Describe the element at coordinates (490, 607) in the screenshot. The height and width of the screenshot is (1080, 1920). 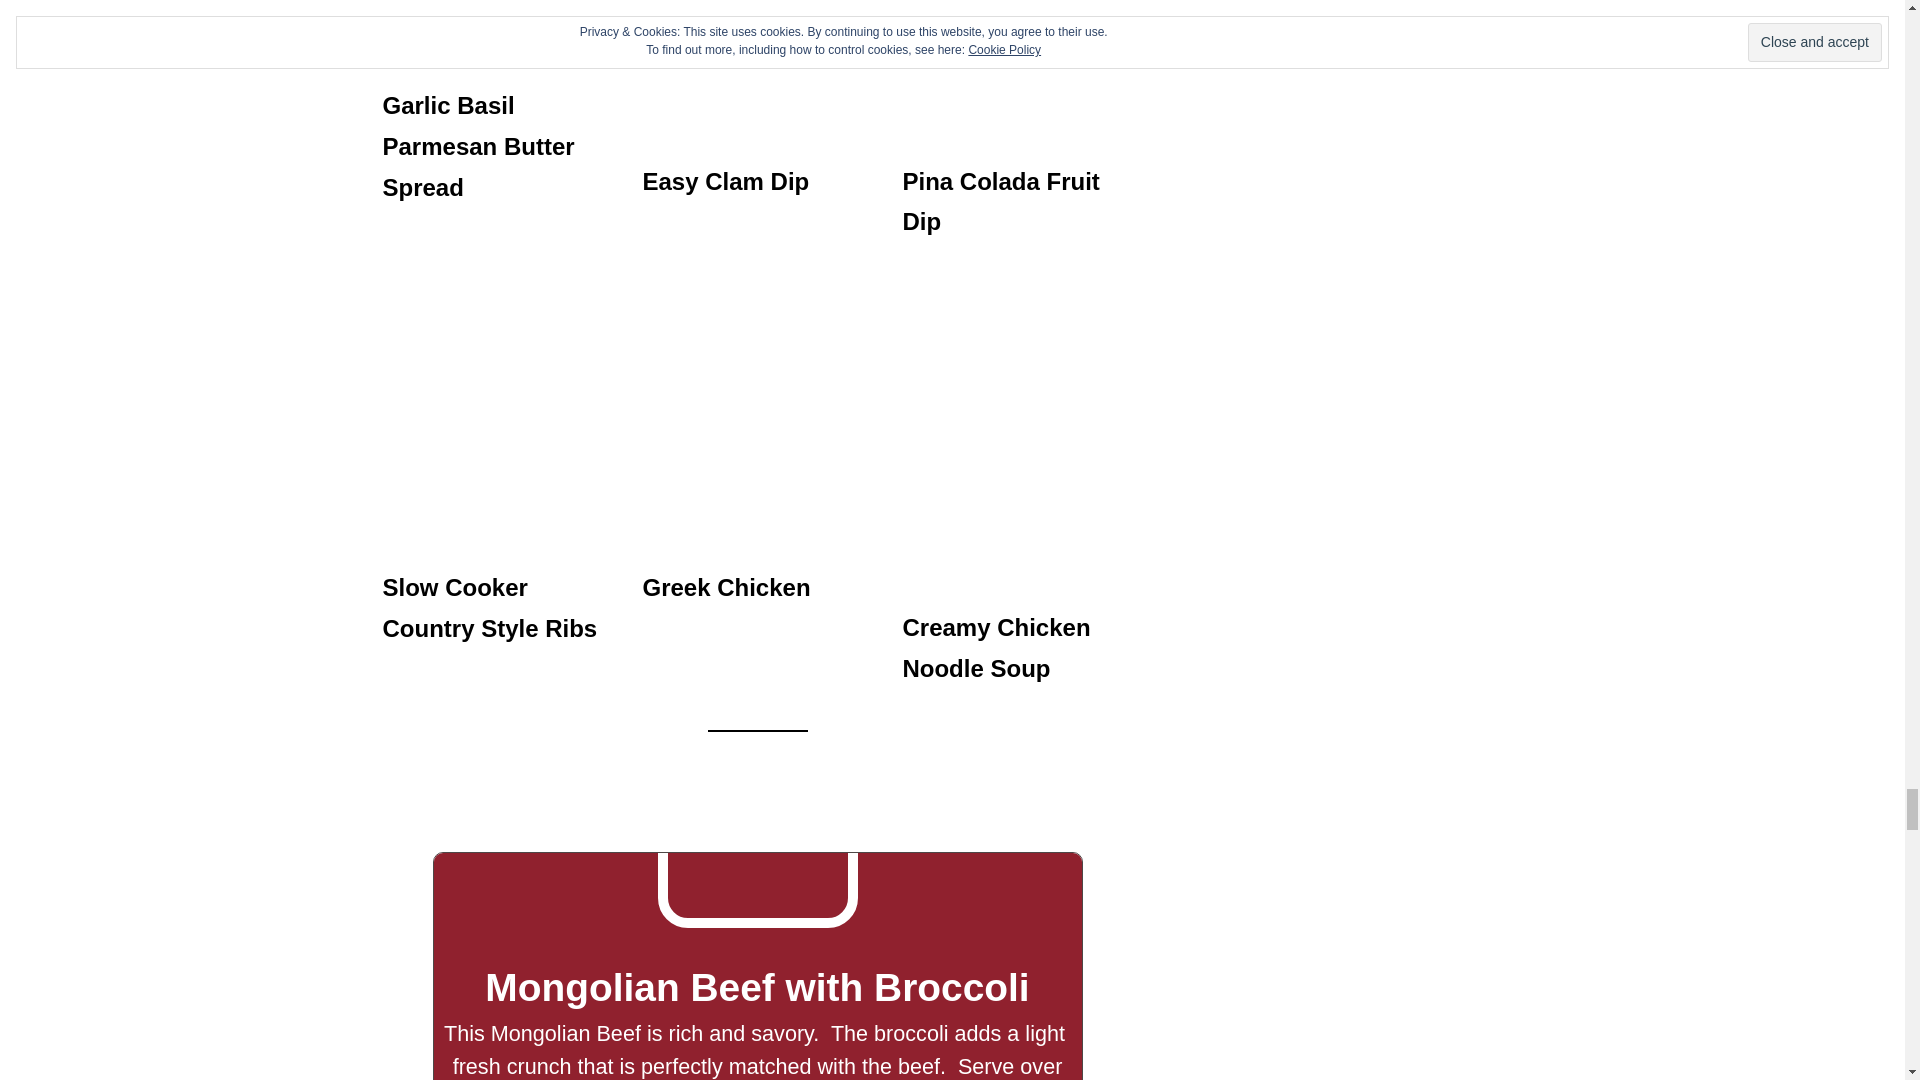
I see `Slow Cooker Country Style Ribs` at that location.